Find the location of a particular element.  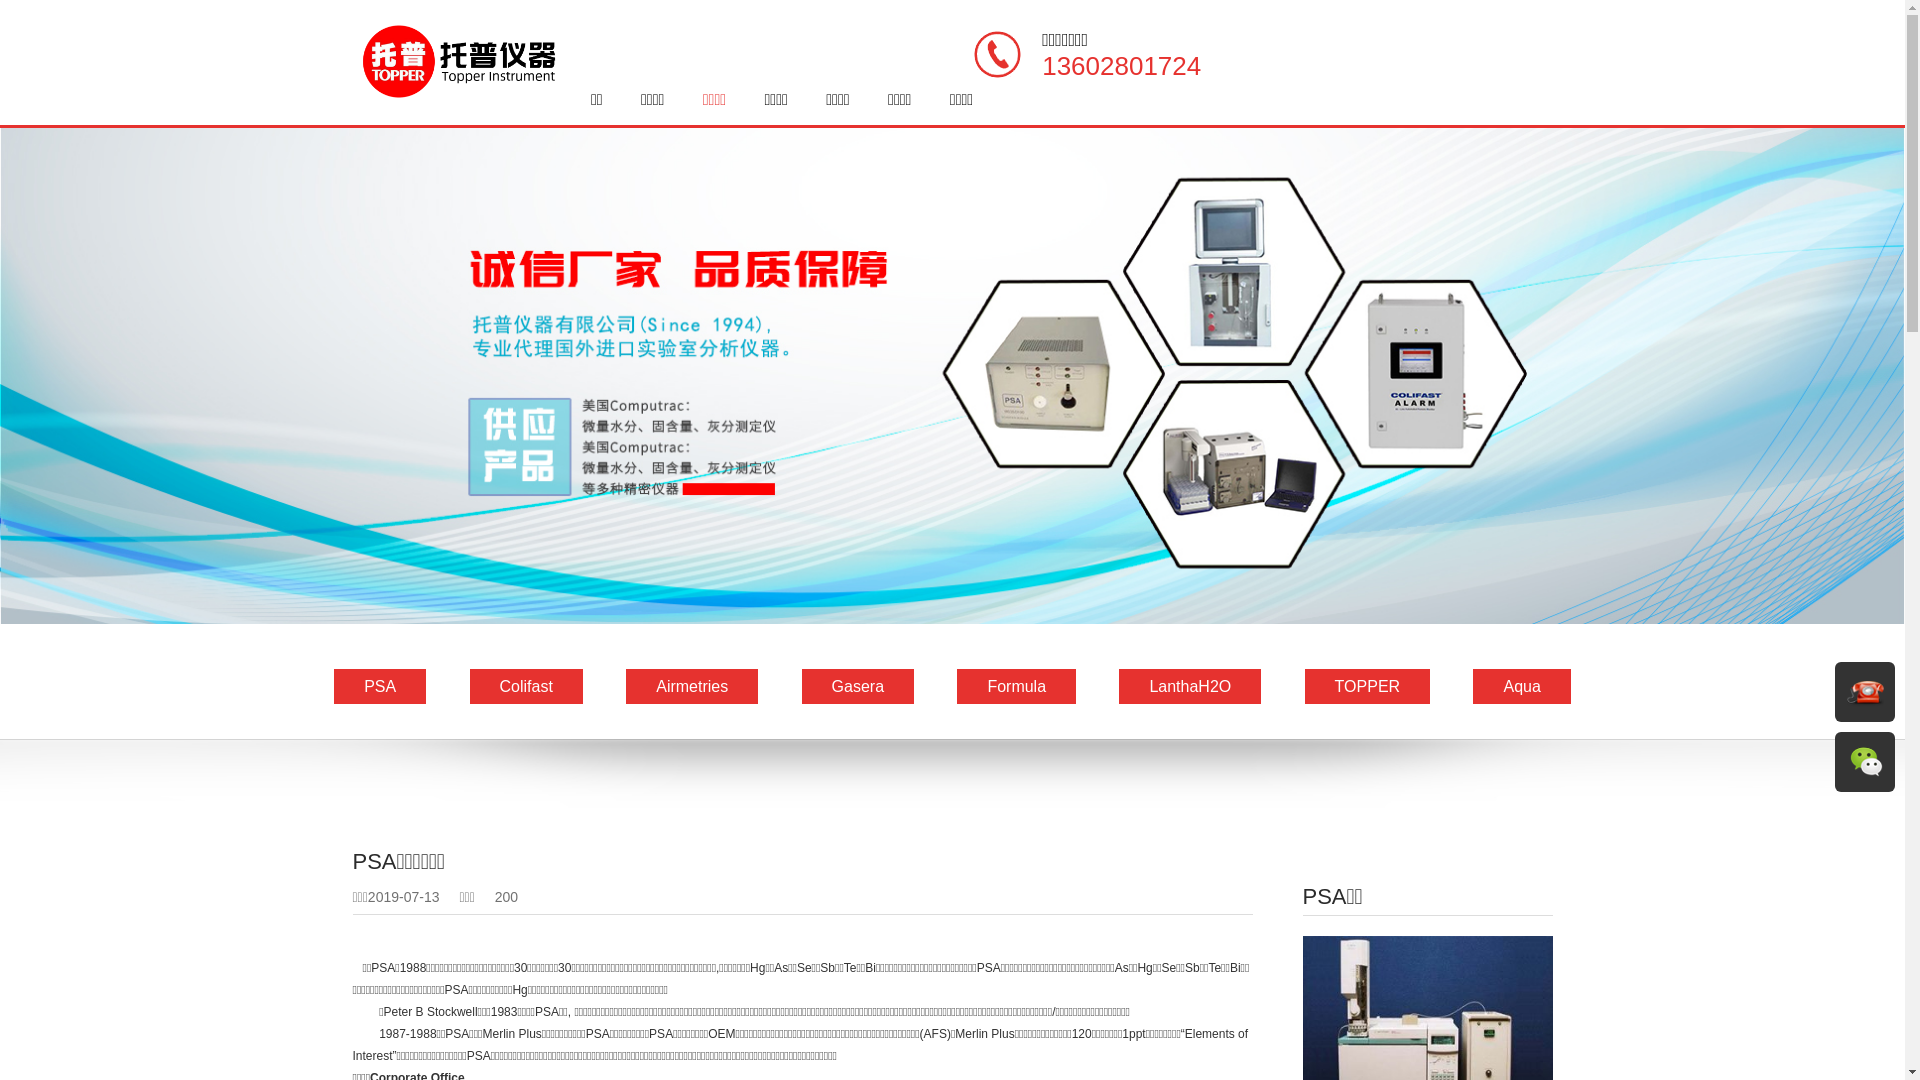

TOPPER is located at coordinates (1368, 686).